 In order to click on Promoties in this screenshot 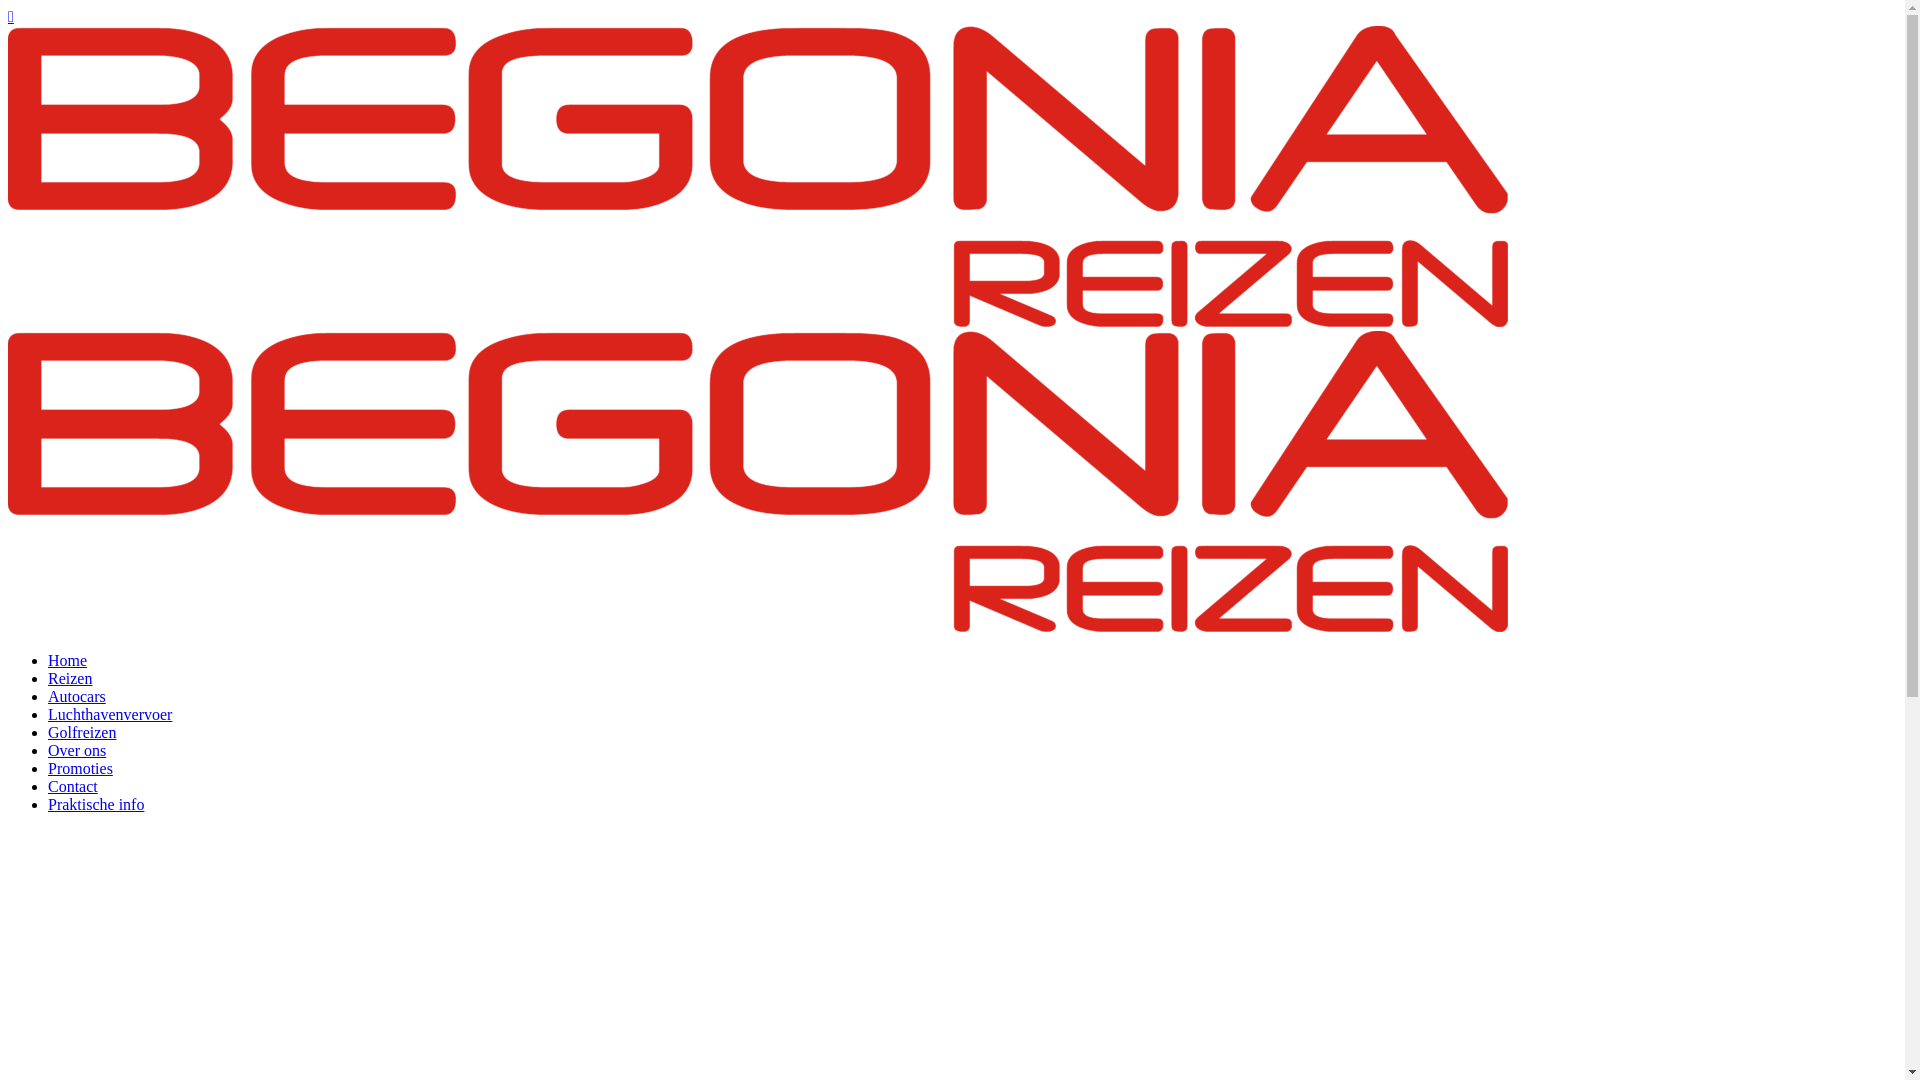, I will do `click(80, 768)`.